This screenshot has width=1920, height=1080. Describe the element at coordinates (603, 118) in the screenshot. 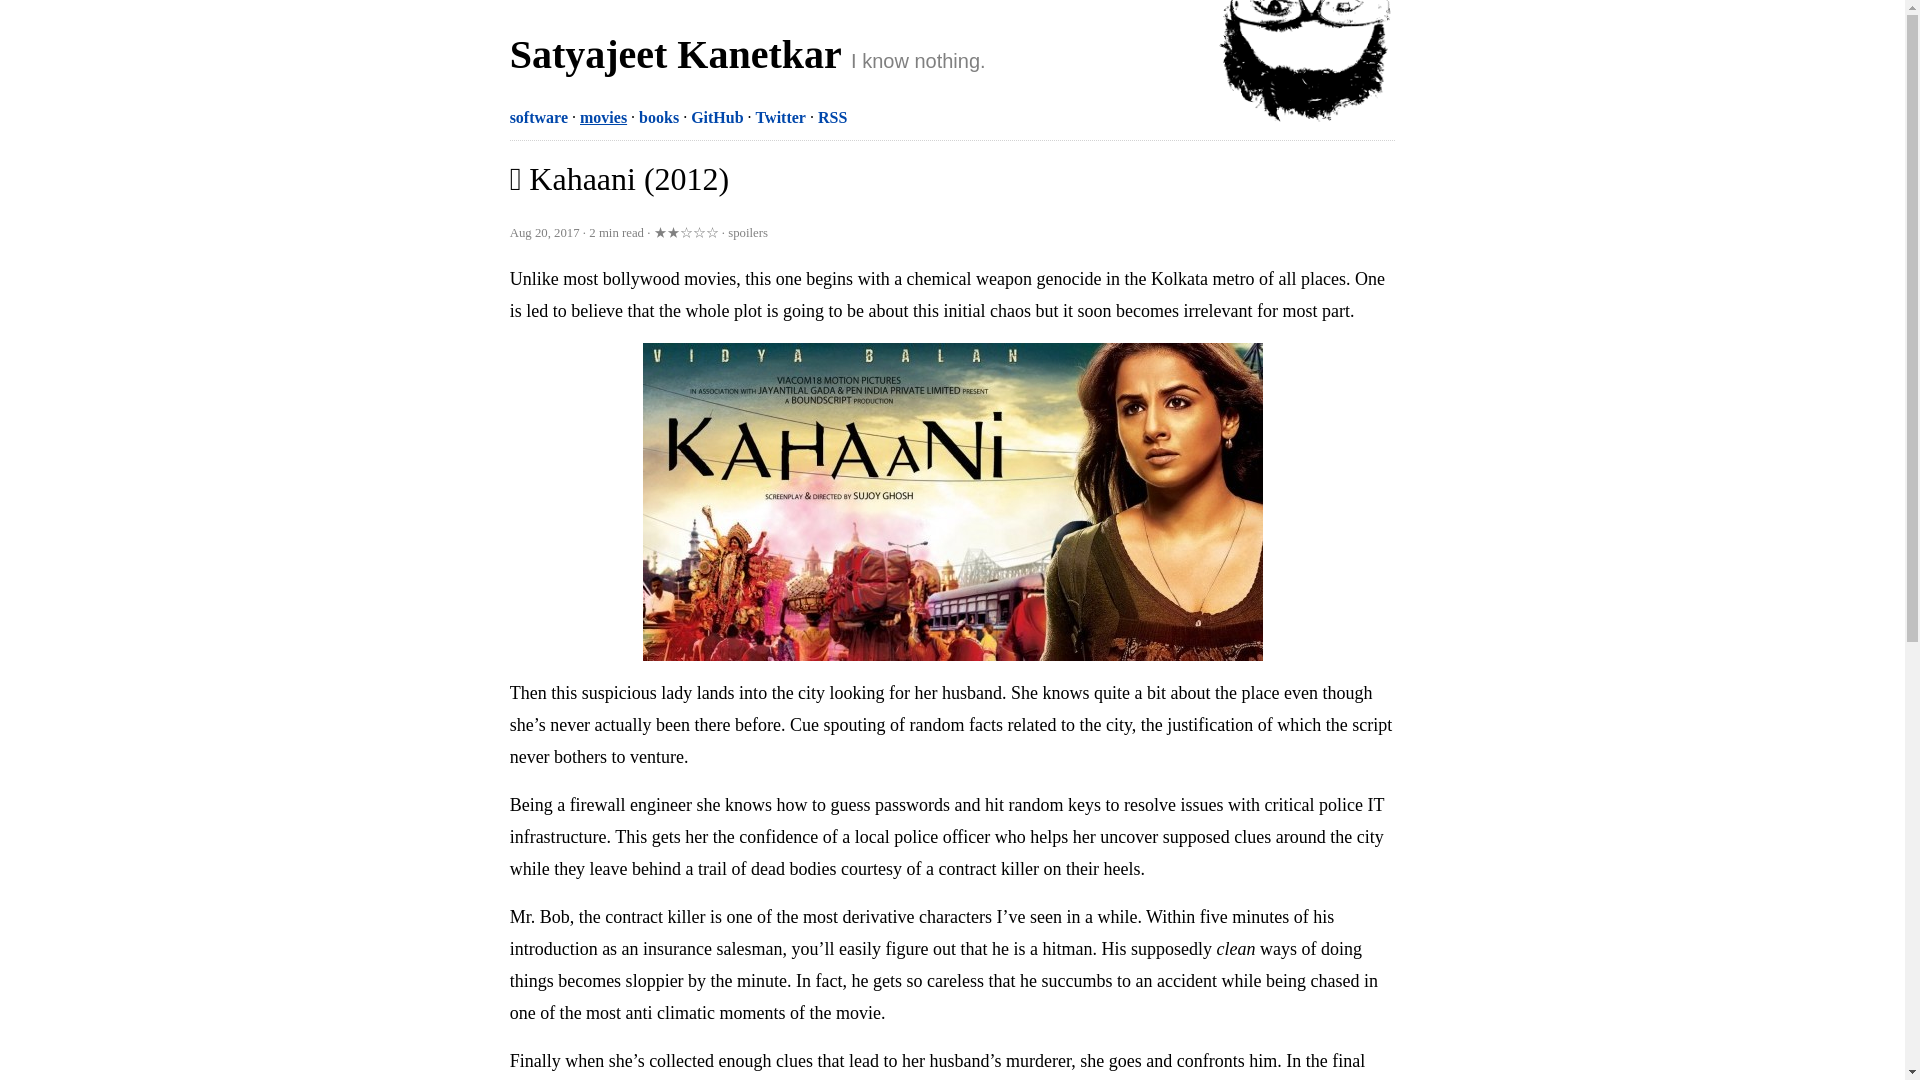

I see `movies` at that location.